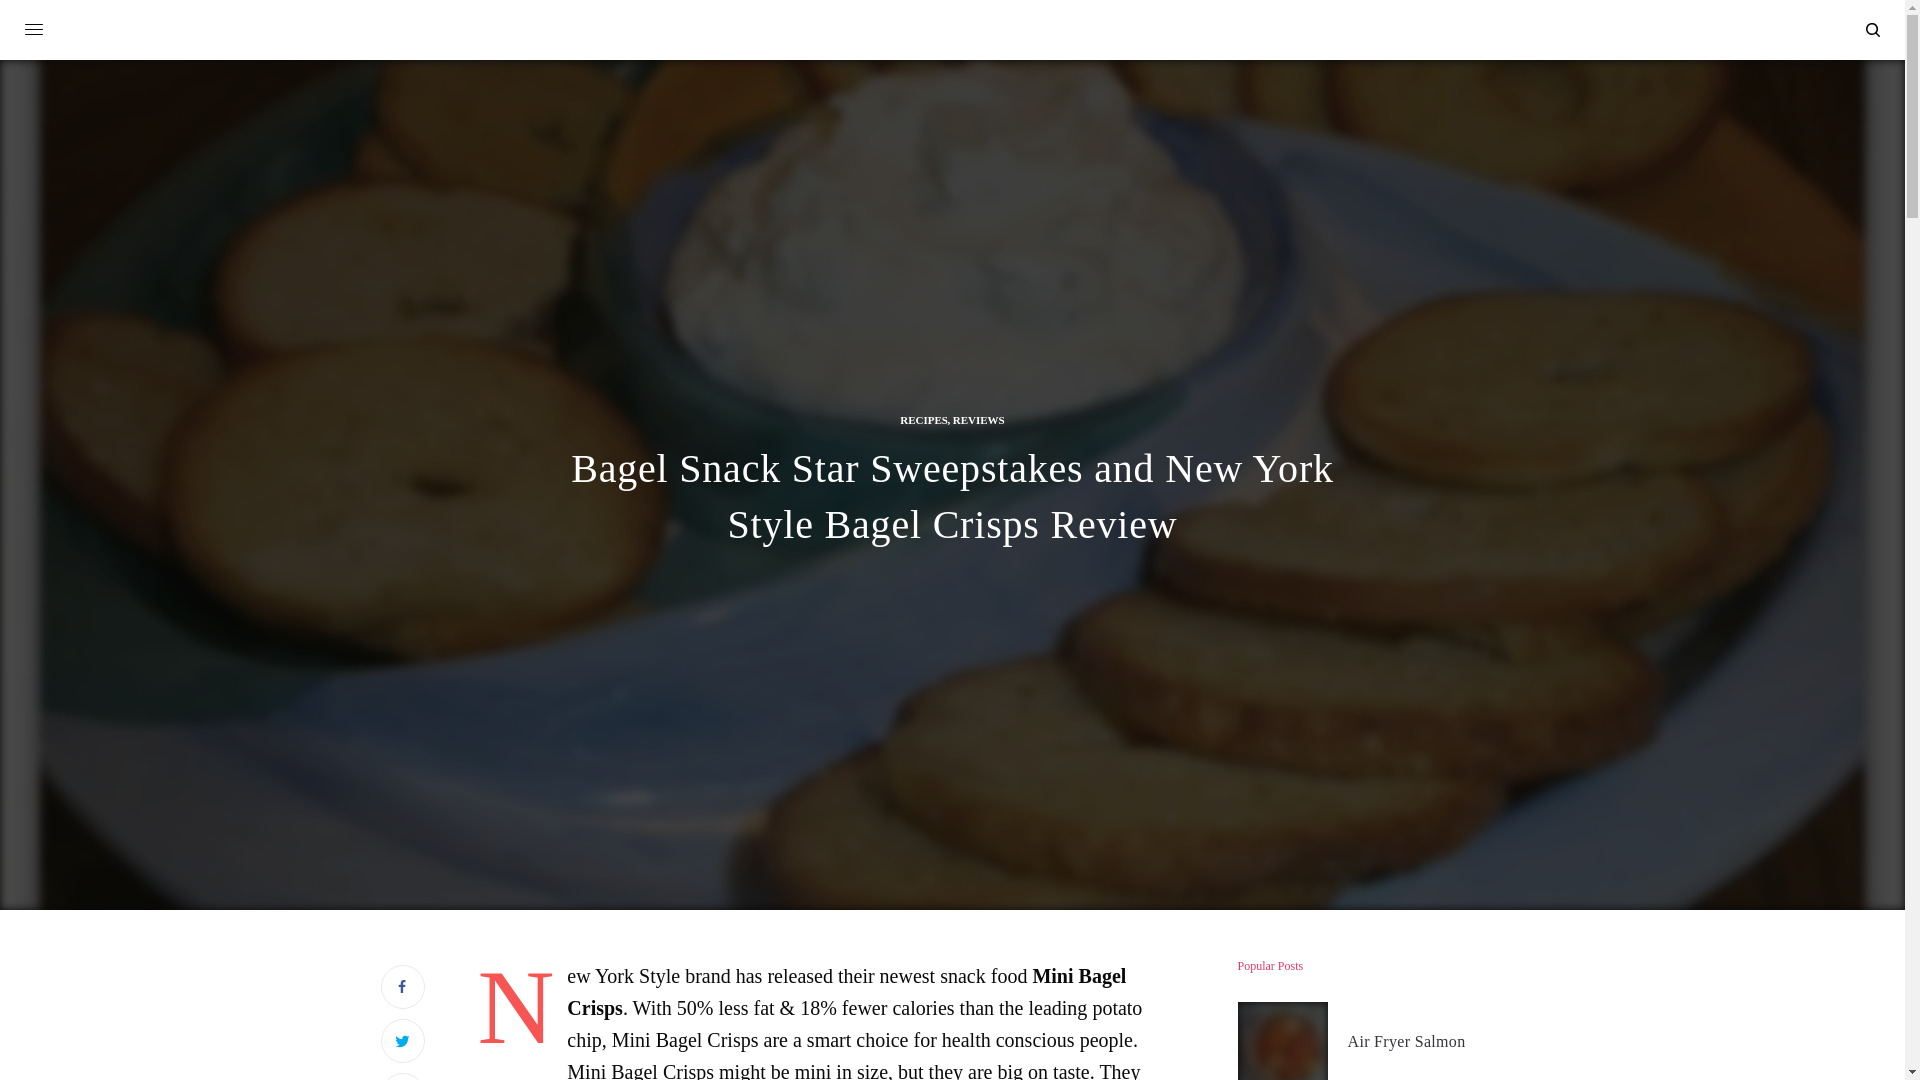  Describe the element at coordinates (978, 420) in the screenshot. I see `REVIEWS` at that location.